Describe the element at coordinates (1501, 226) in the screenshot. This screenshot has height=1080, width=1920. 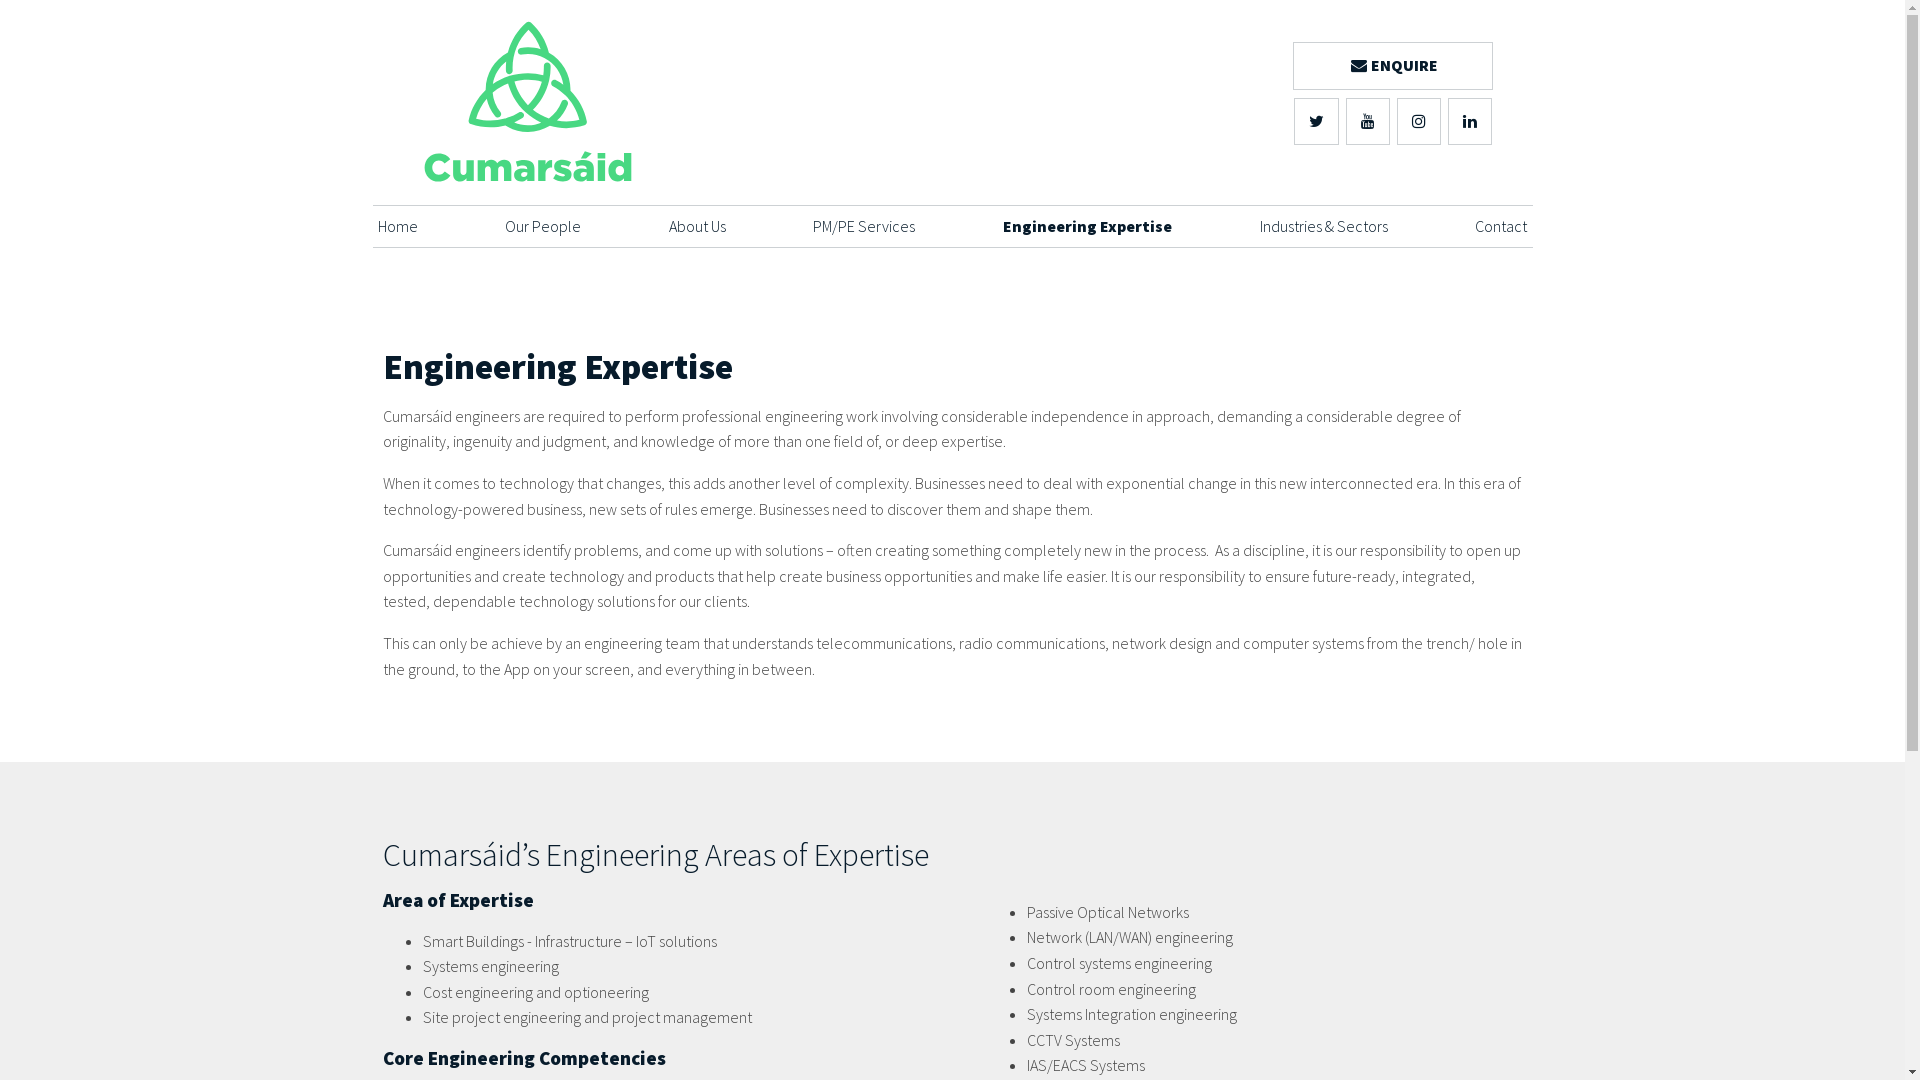
I see `Contact` at that location.